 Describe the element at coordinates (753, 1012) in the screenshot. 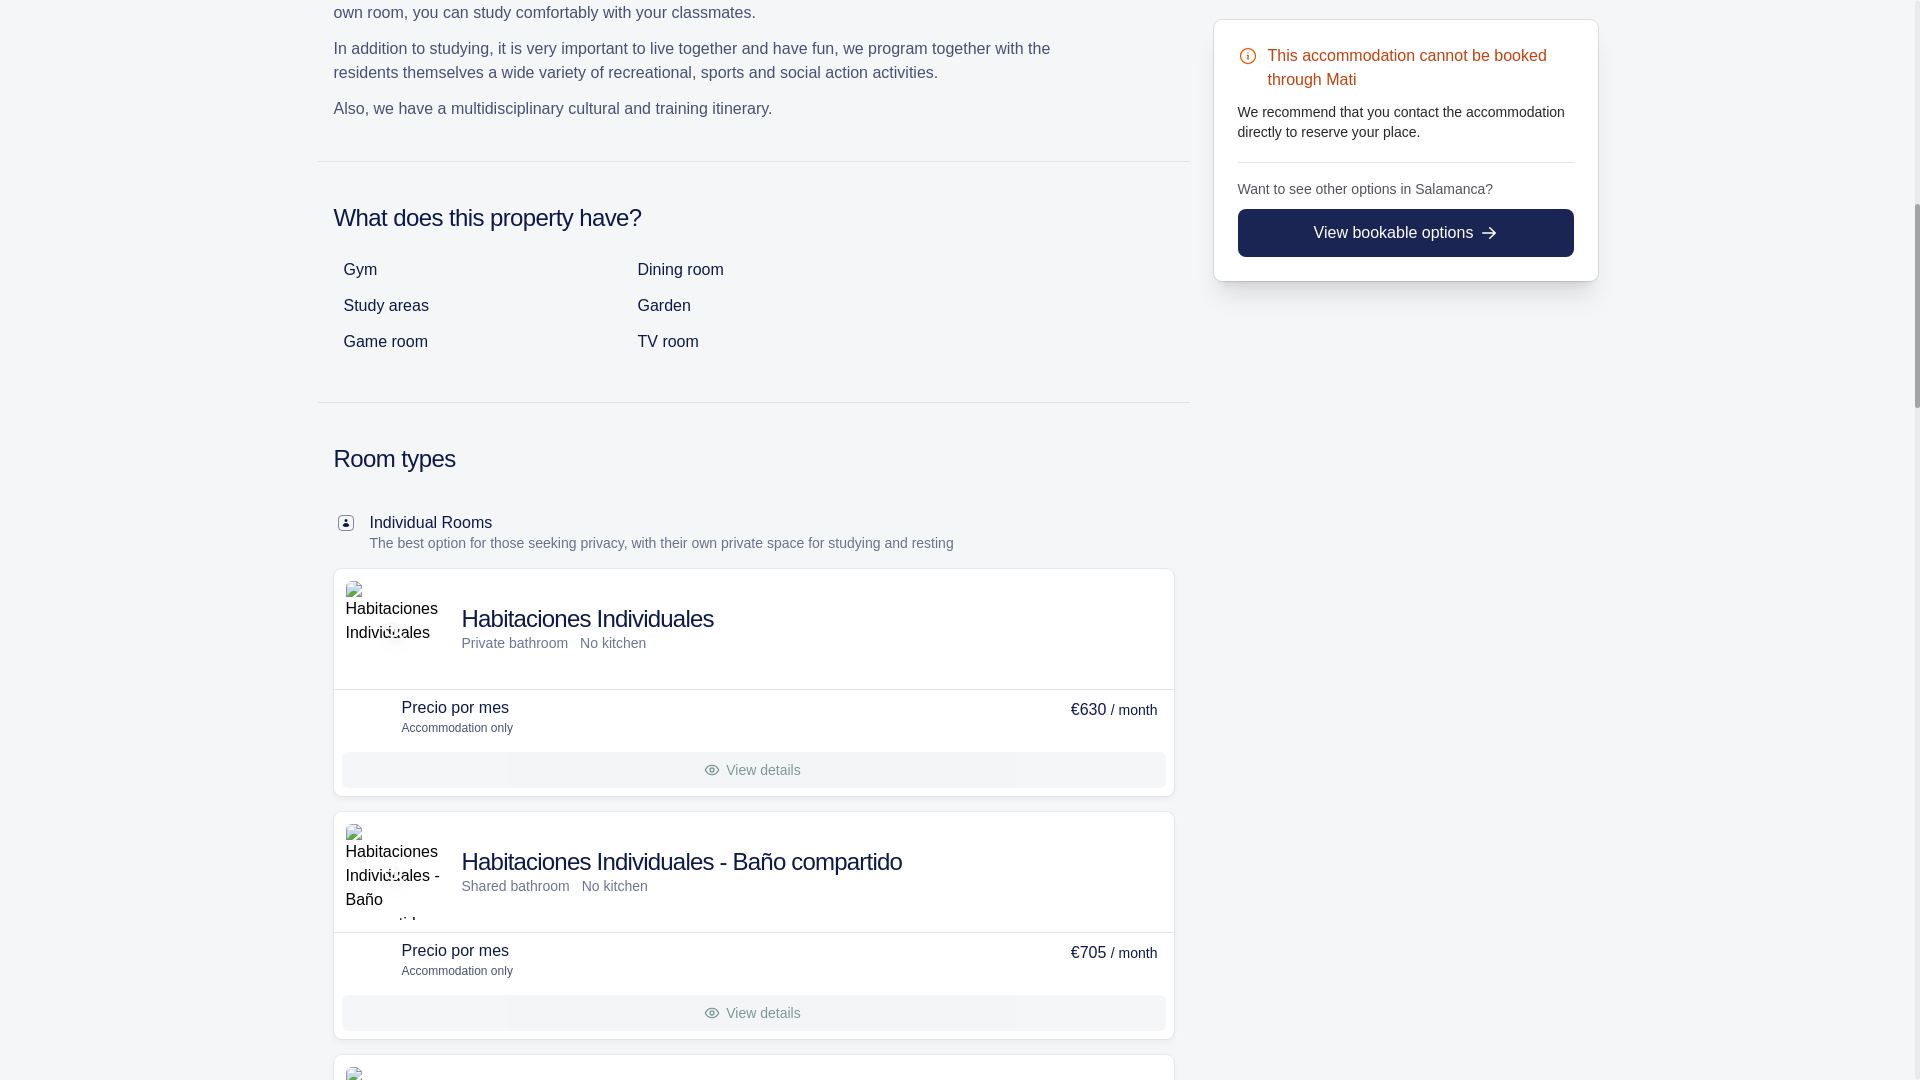

I see `View details` at that location.